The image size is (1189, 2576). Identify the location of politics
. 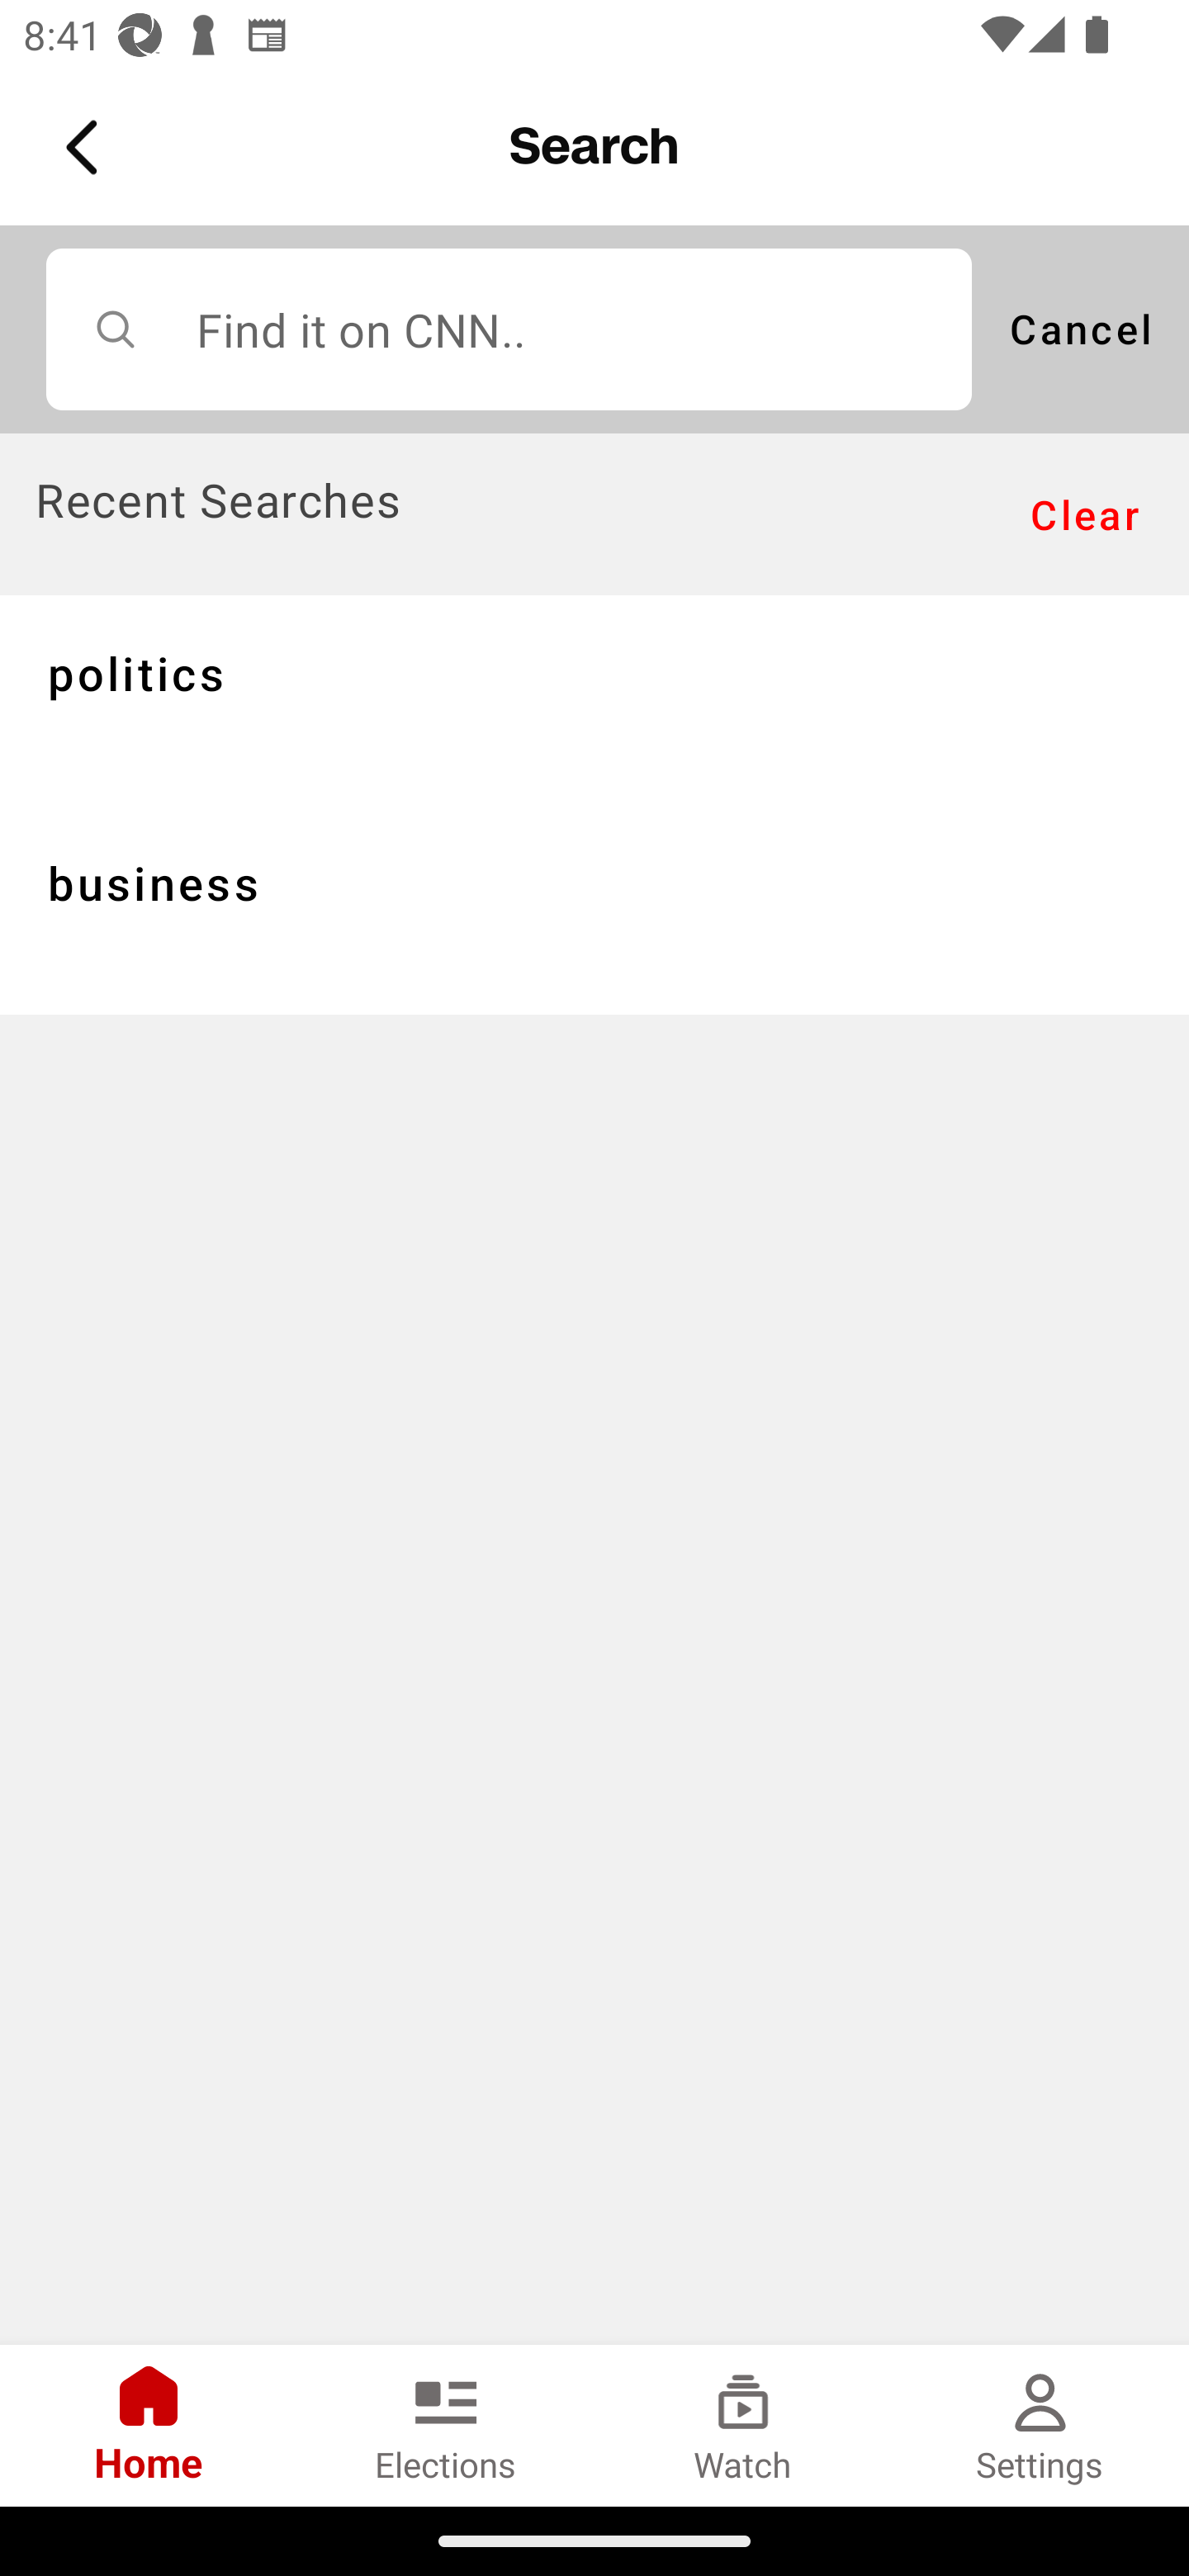
(594, 698).